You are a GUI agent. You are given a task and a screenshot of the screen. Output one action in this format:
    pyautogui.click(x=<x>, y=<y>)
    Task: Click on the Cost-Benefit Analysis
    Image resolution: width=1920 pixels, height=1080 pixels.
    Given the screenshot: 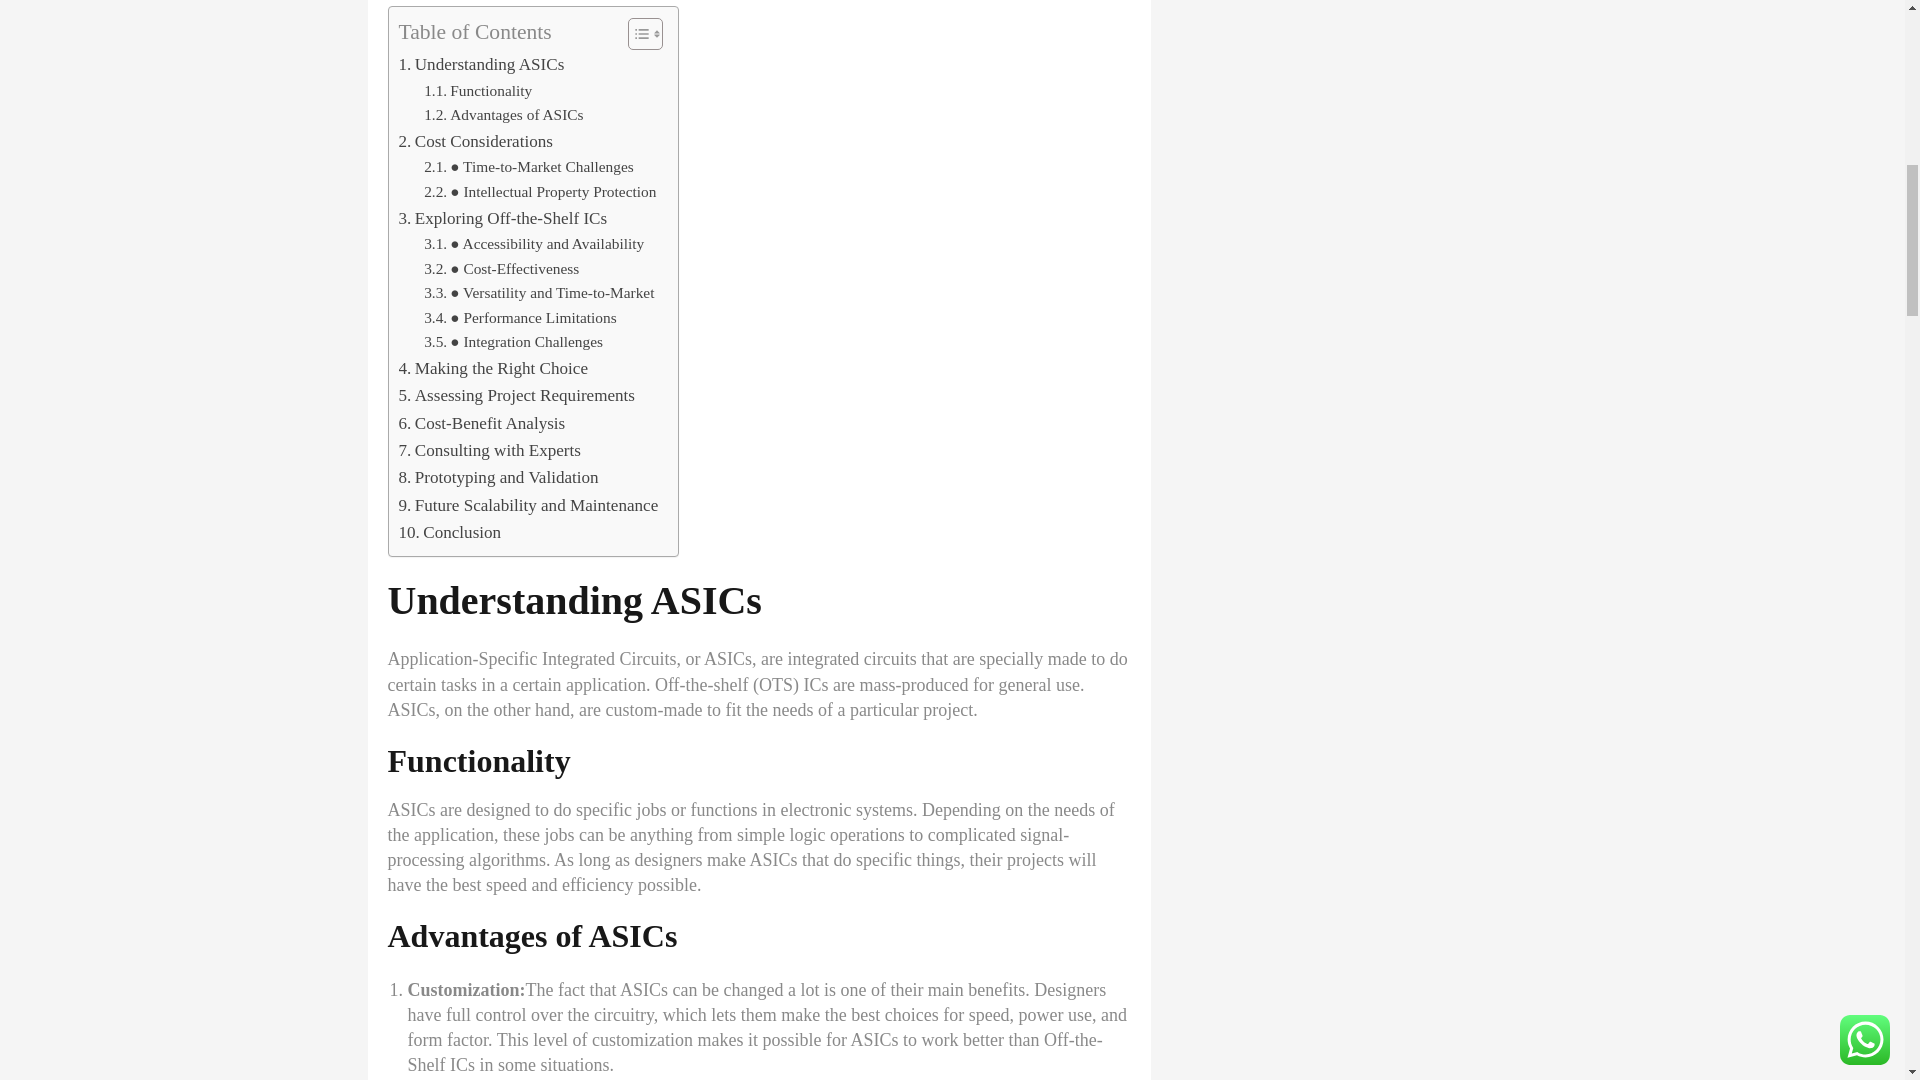 What is the action you would take?
    pyautogui.click(x=480, y=424)
    